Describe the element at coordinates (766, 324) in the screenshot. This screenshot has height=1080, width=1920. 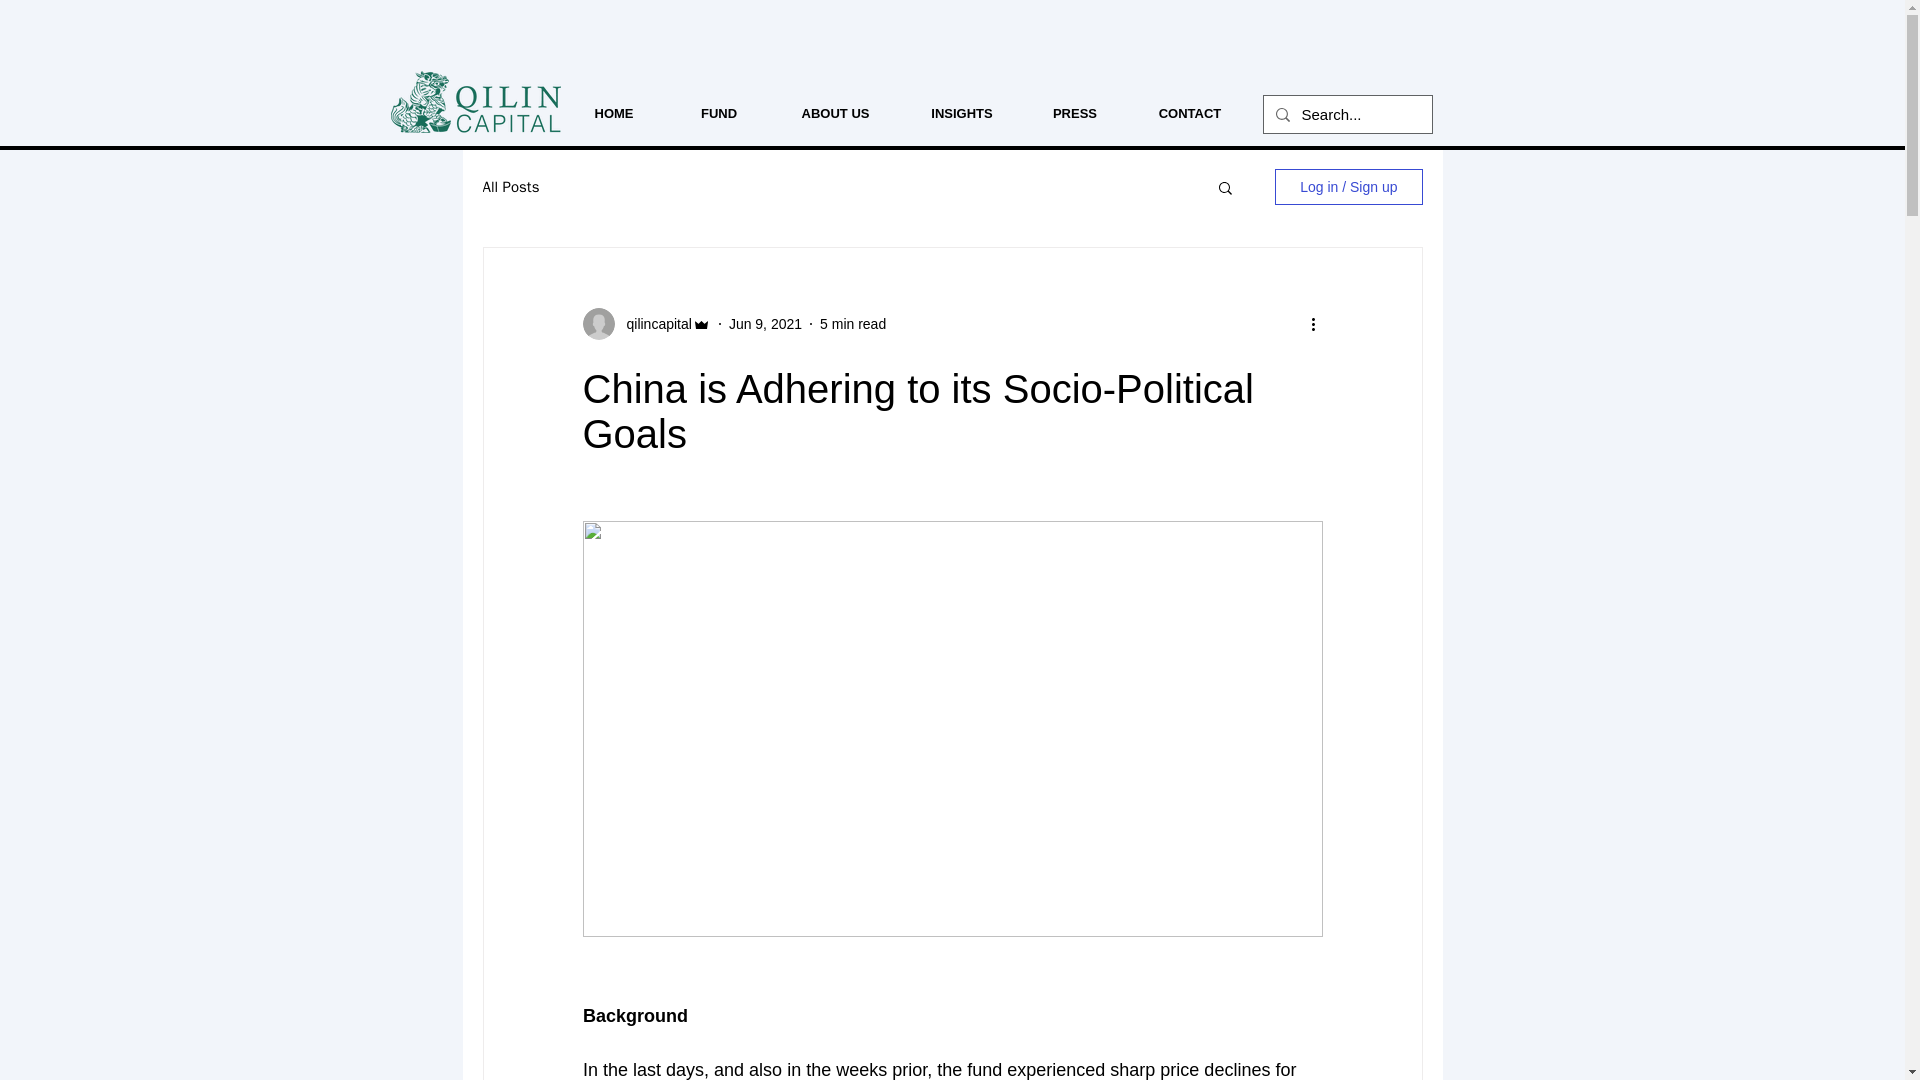
I see `Jun 9, 2021` at that location.